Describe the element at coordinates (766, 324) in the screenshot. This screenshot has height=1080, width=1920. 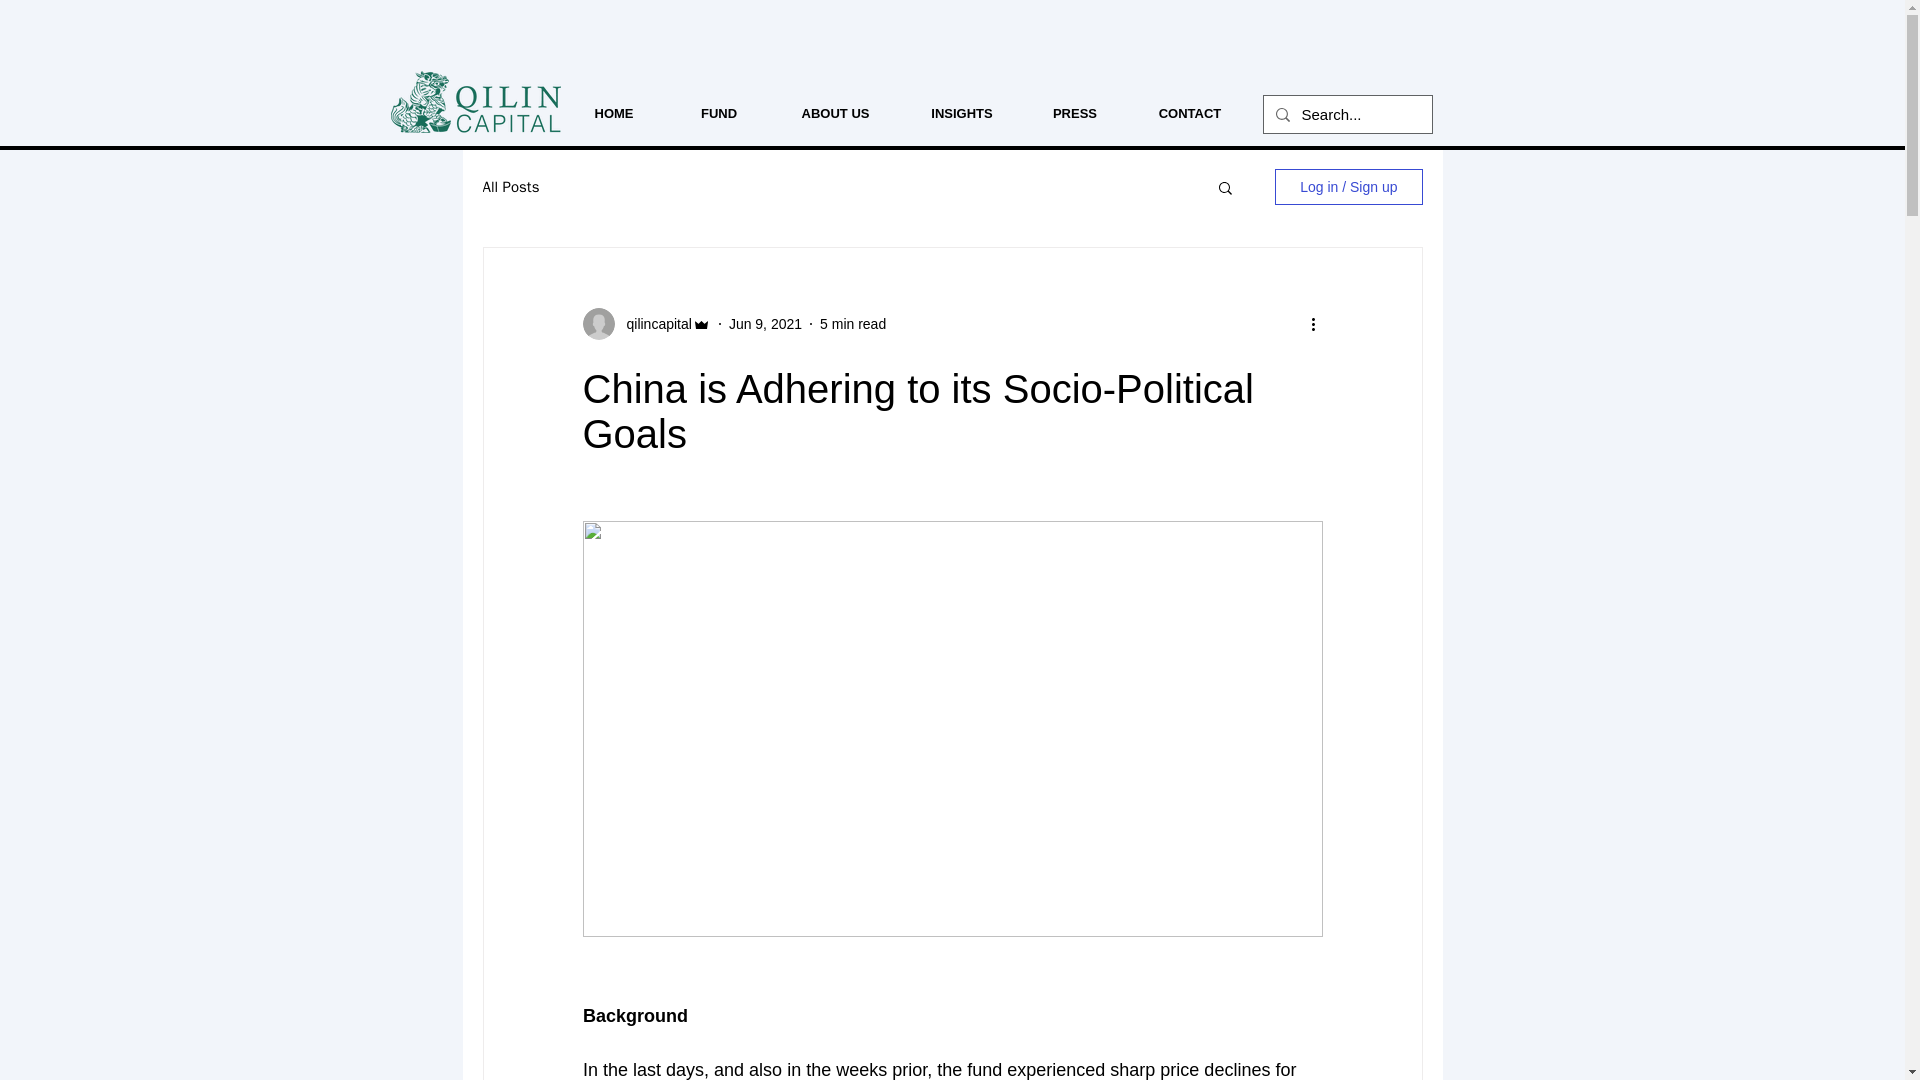
I see `Jun 9, 2021` at that location.